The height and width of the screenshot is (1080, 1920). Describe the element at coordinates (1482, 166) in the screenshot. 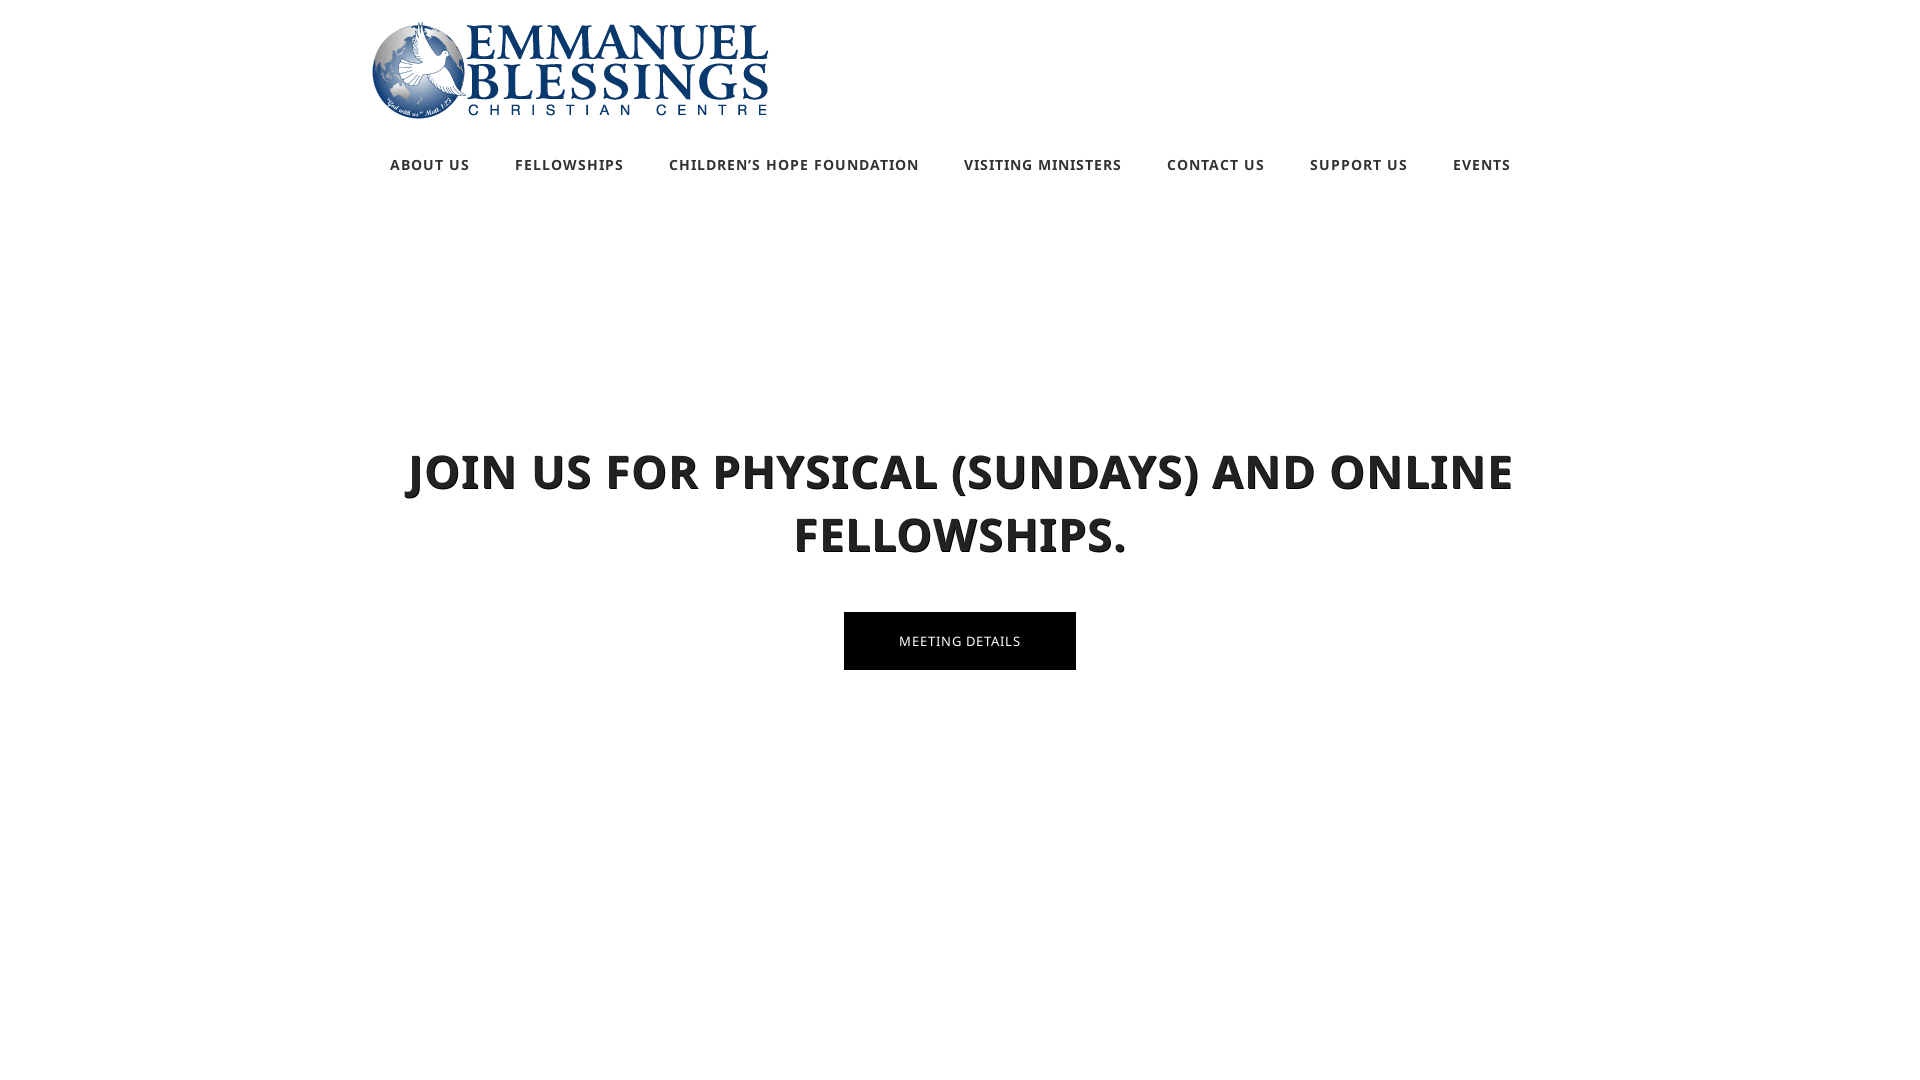

I see `EVENTS` at that location.